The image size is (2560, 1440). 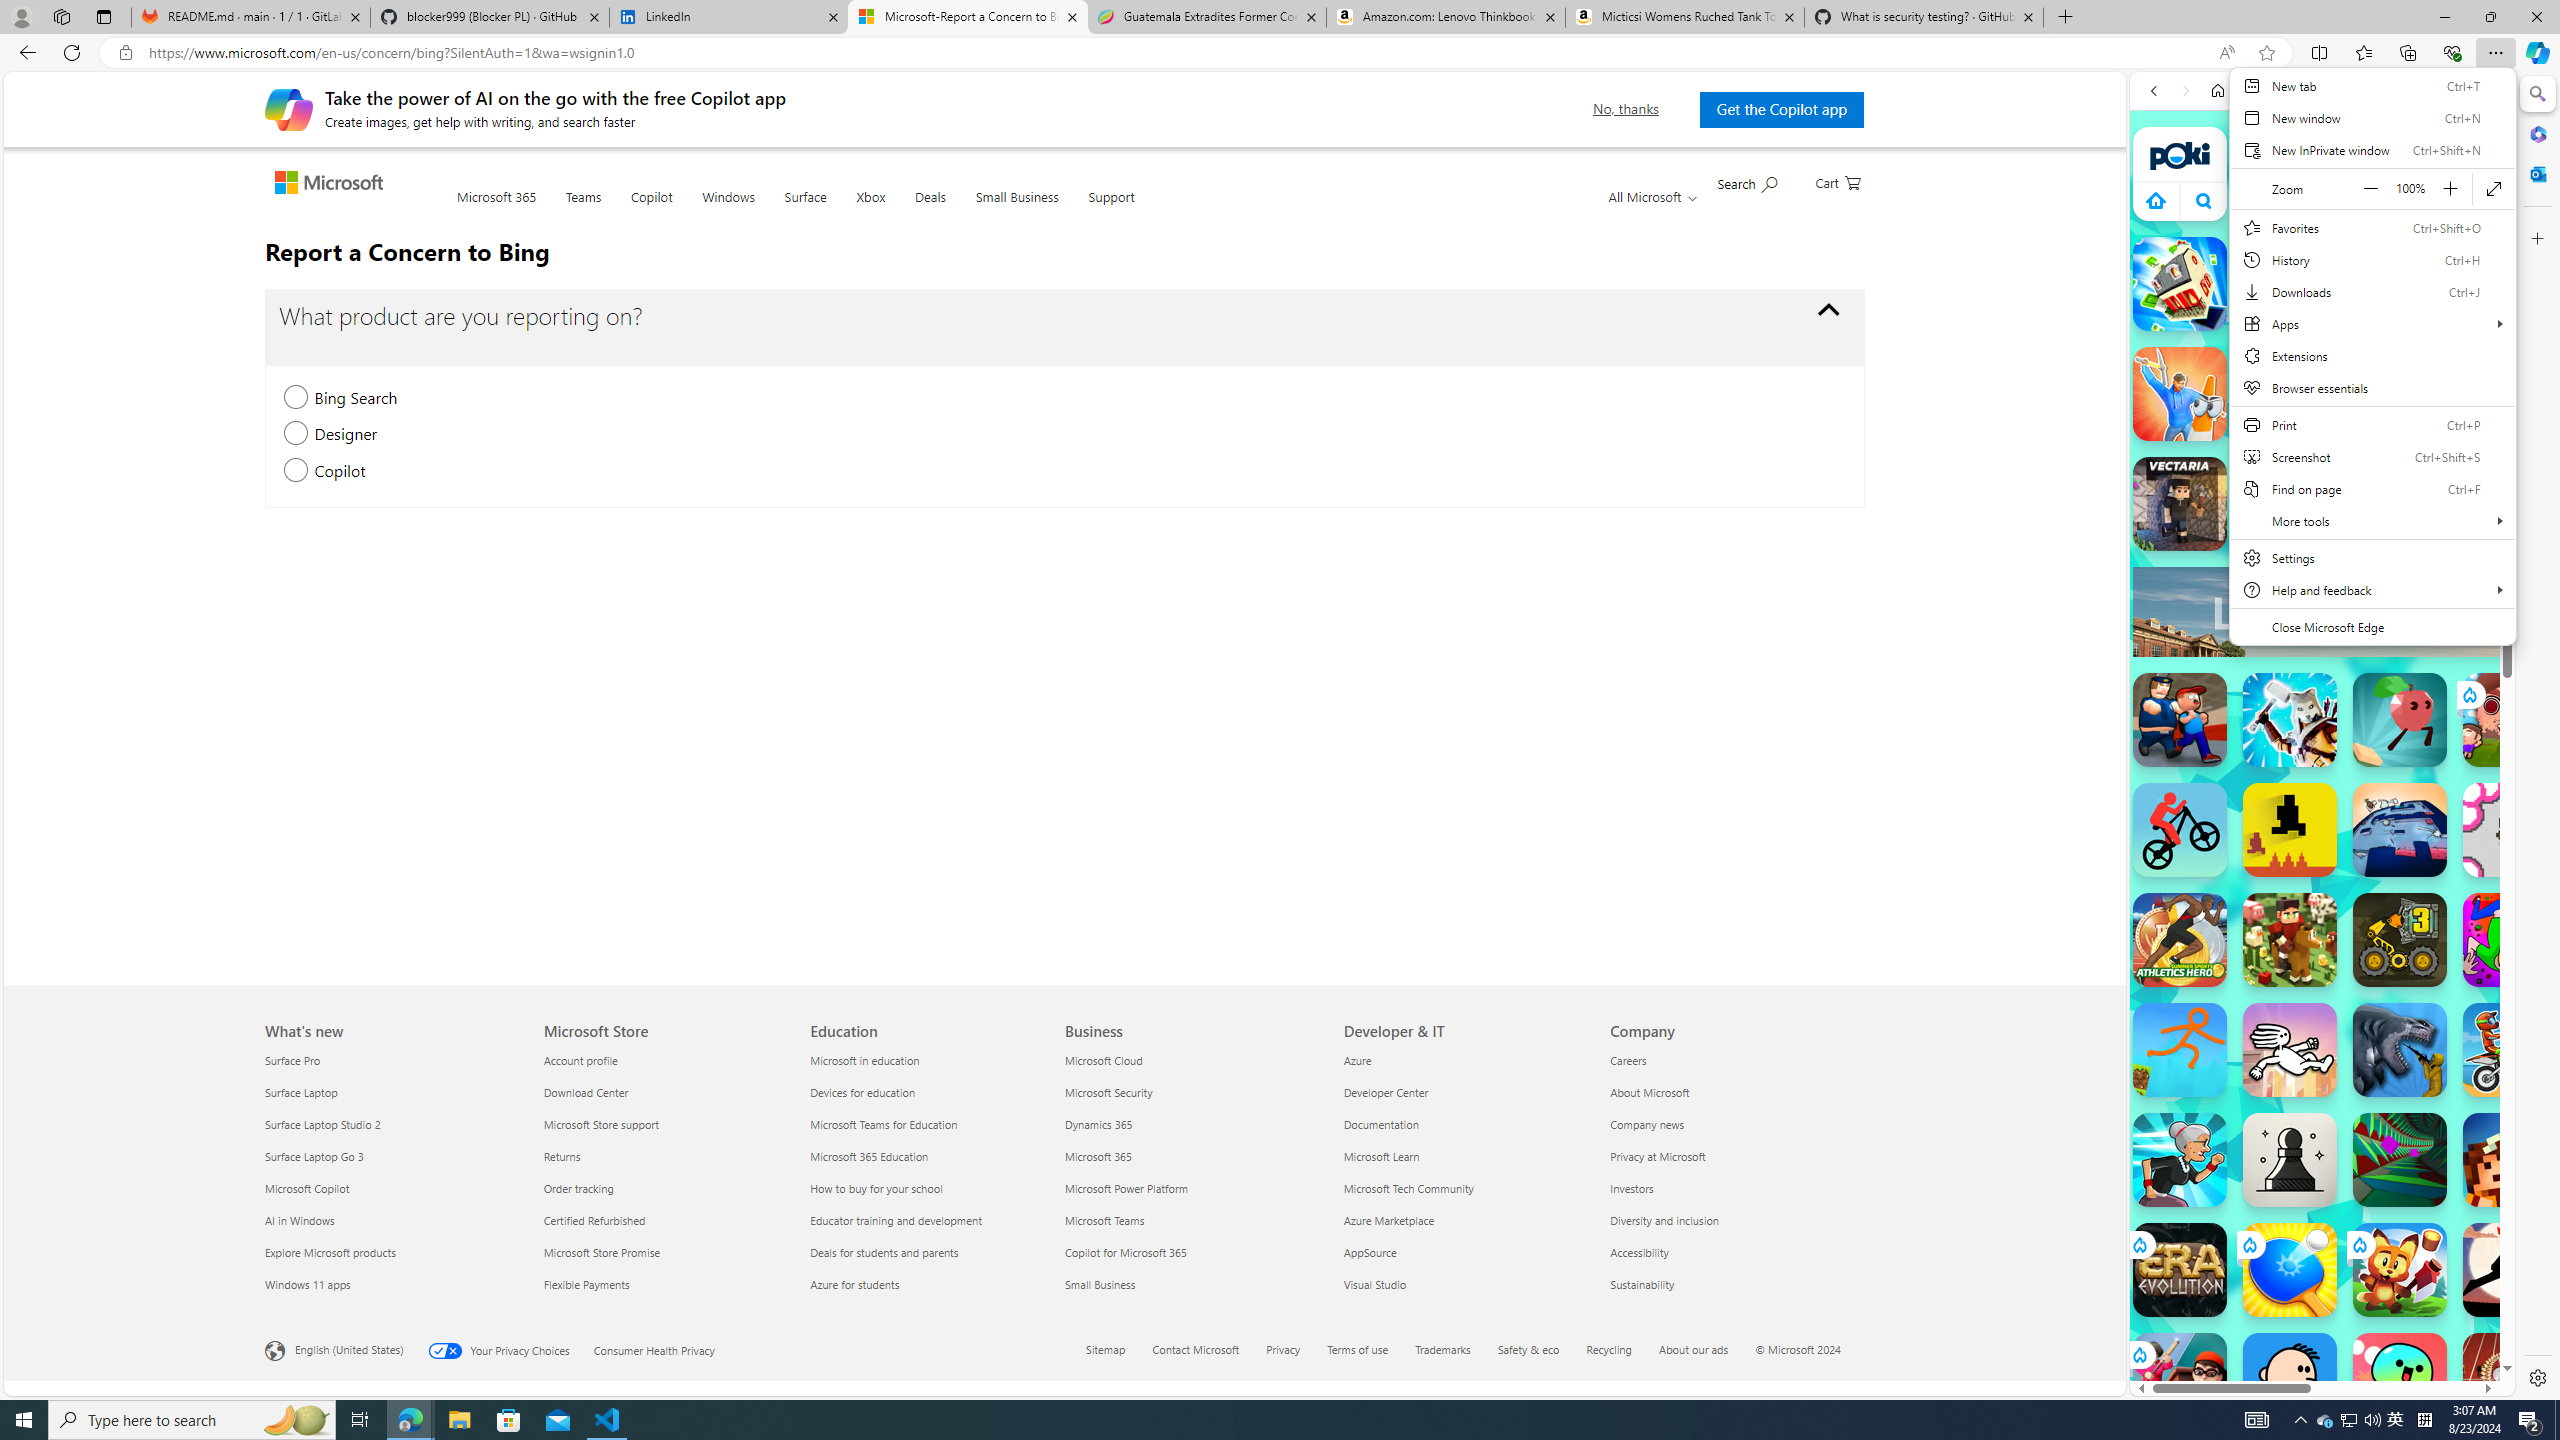 I want to click on AI in Windows What's new, so click(x=300, y=1220).